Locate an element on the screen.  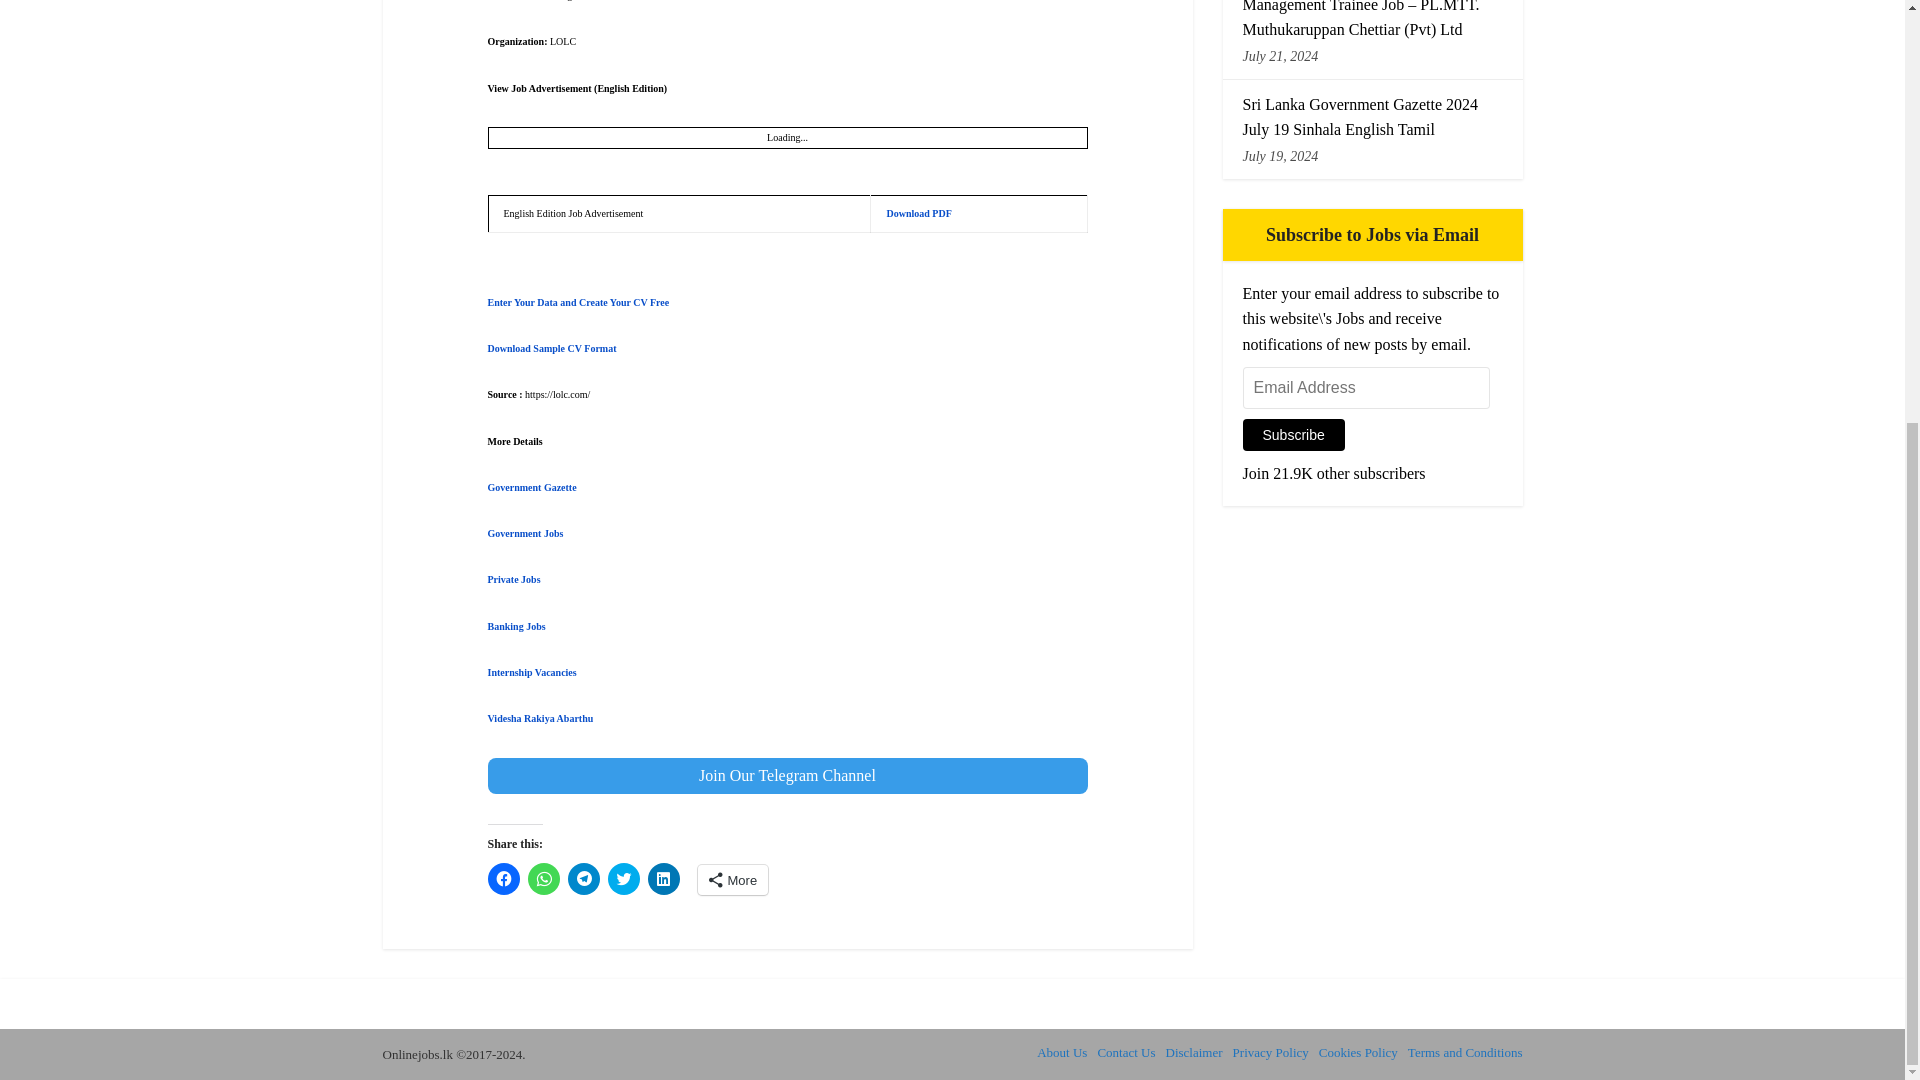
More is located at coordinates (734, 880).